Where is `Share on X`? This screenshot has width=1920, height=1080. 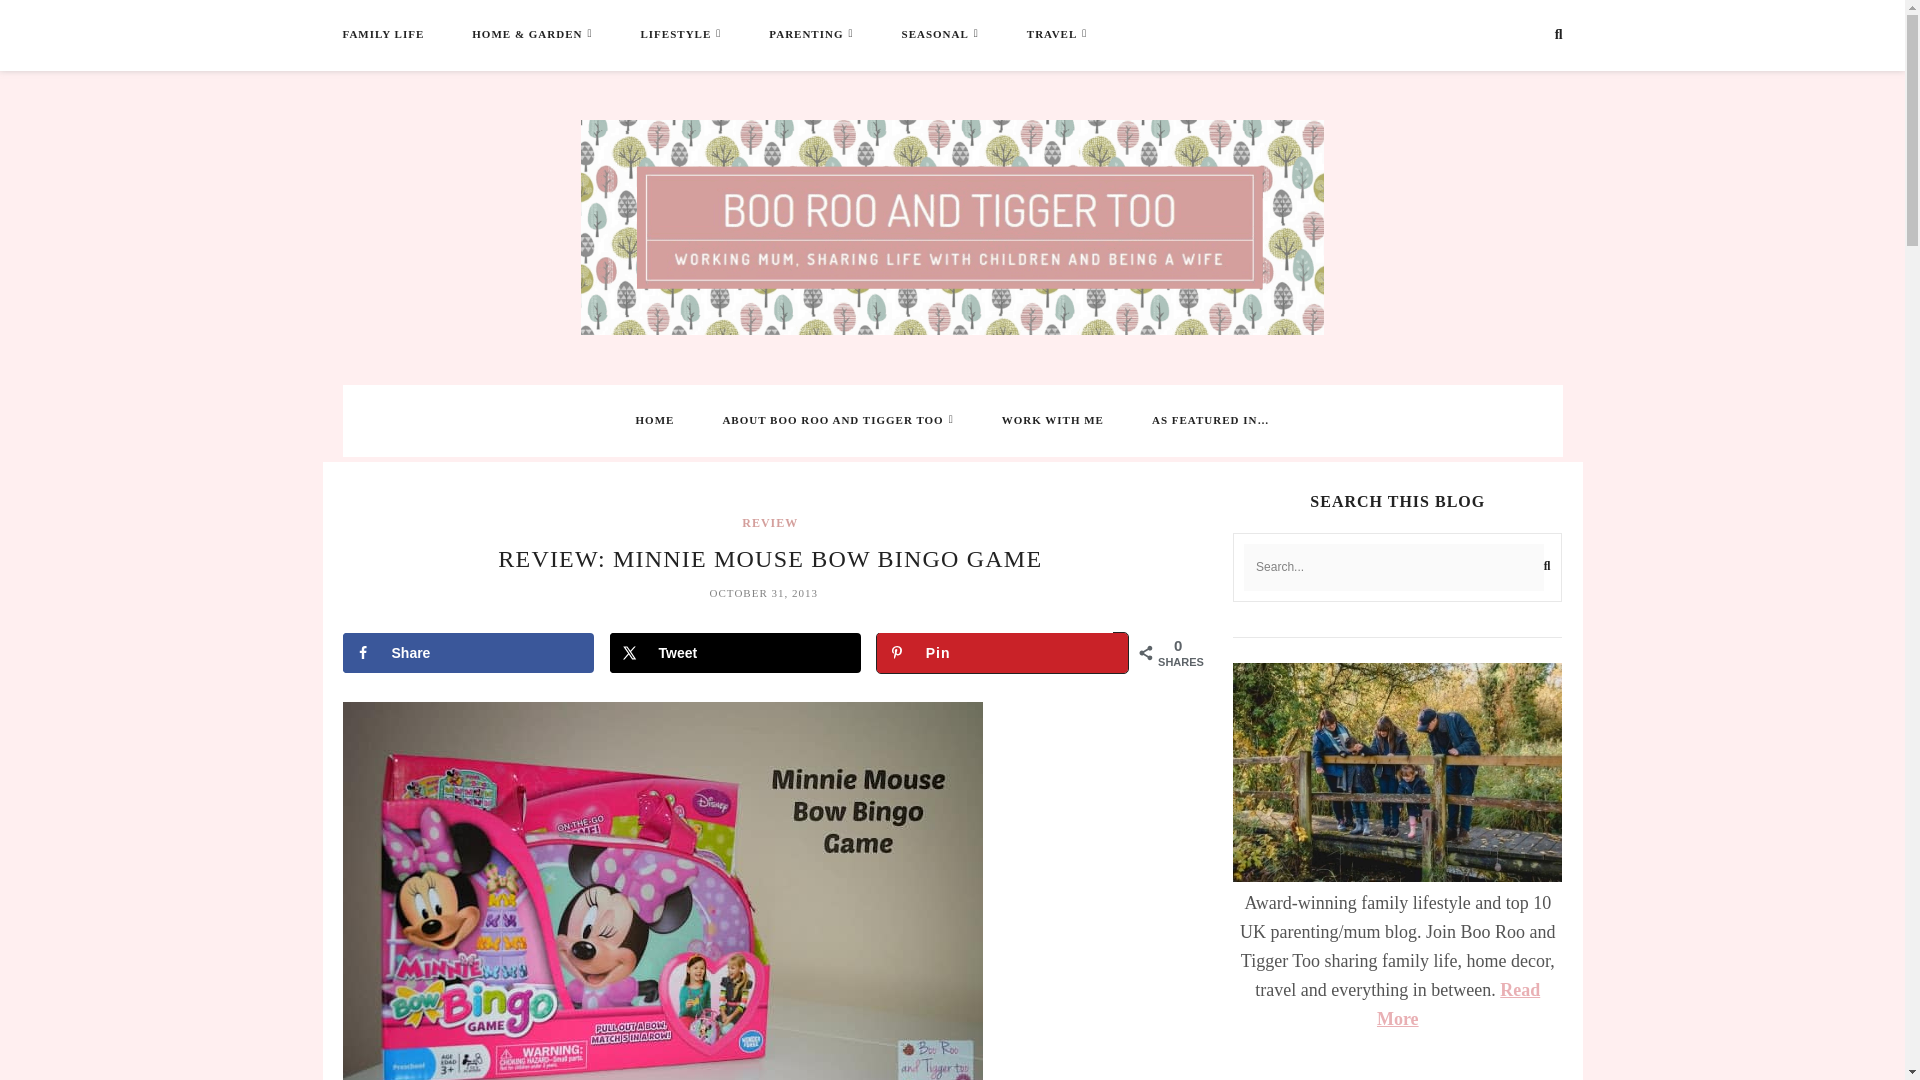 Share on X is located at coordinates (735, 652).